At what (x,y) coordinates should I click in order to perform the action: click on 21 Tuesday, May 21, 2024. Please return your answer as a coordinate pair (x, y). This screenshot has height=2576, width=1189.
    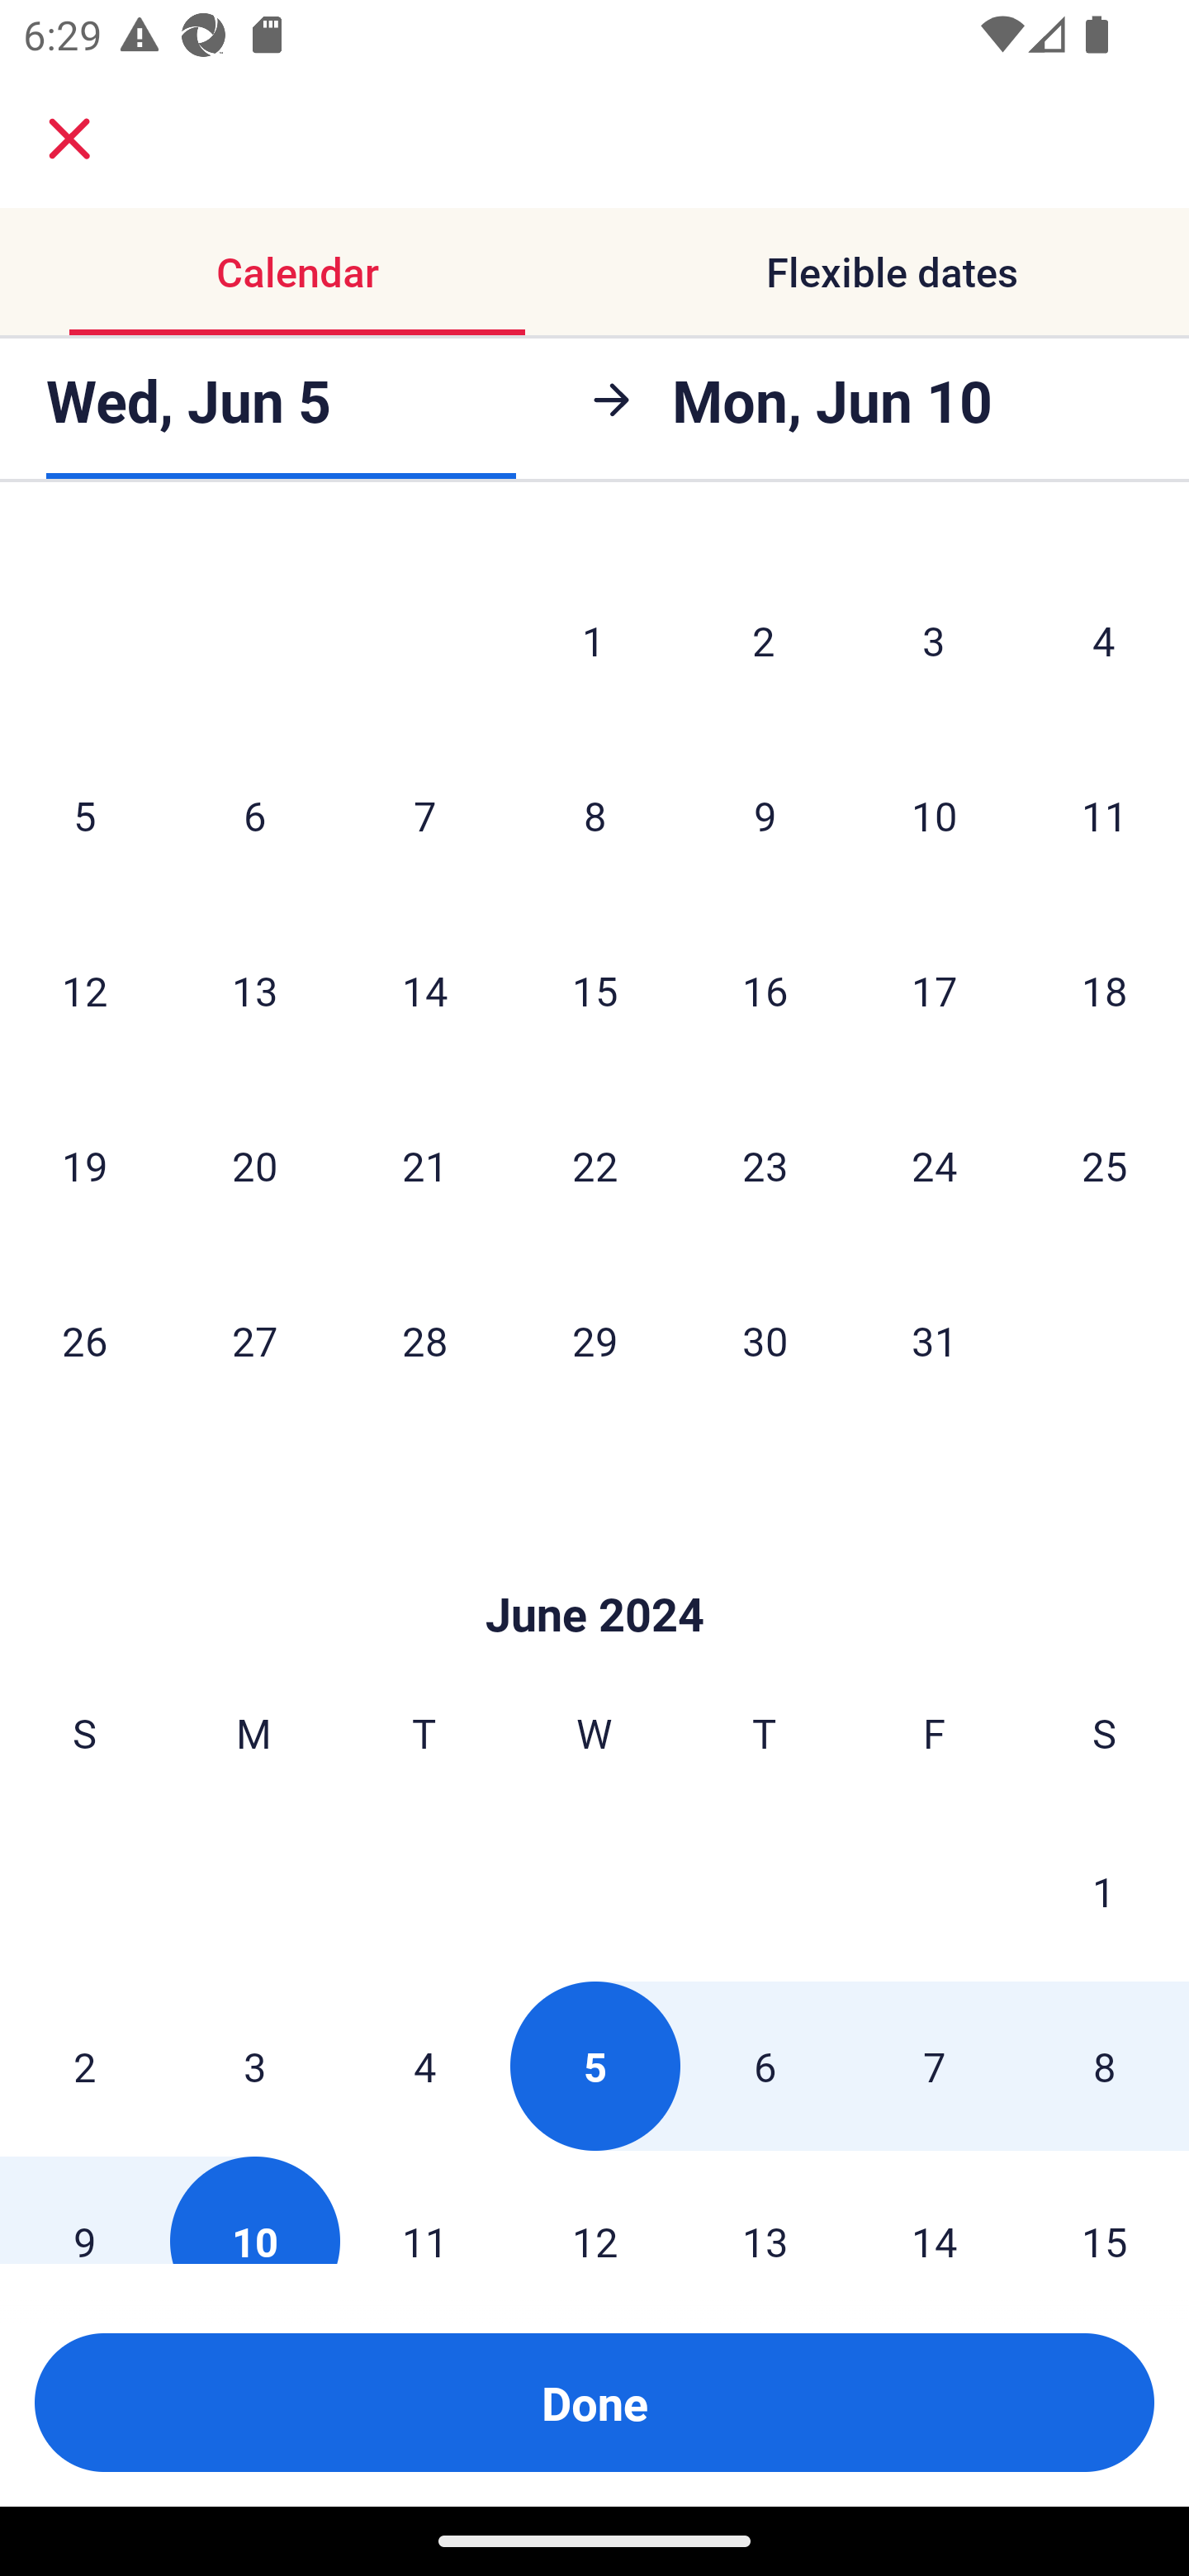
    Looking at the image, I should click on (424, 1166).